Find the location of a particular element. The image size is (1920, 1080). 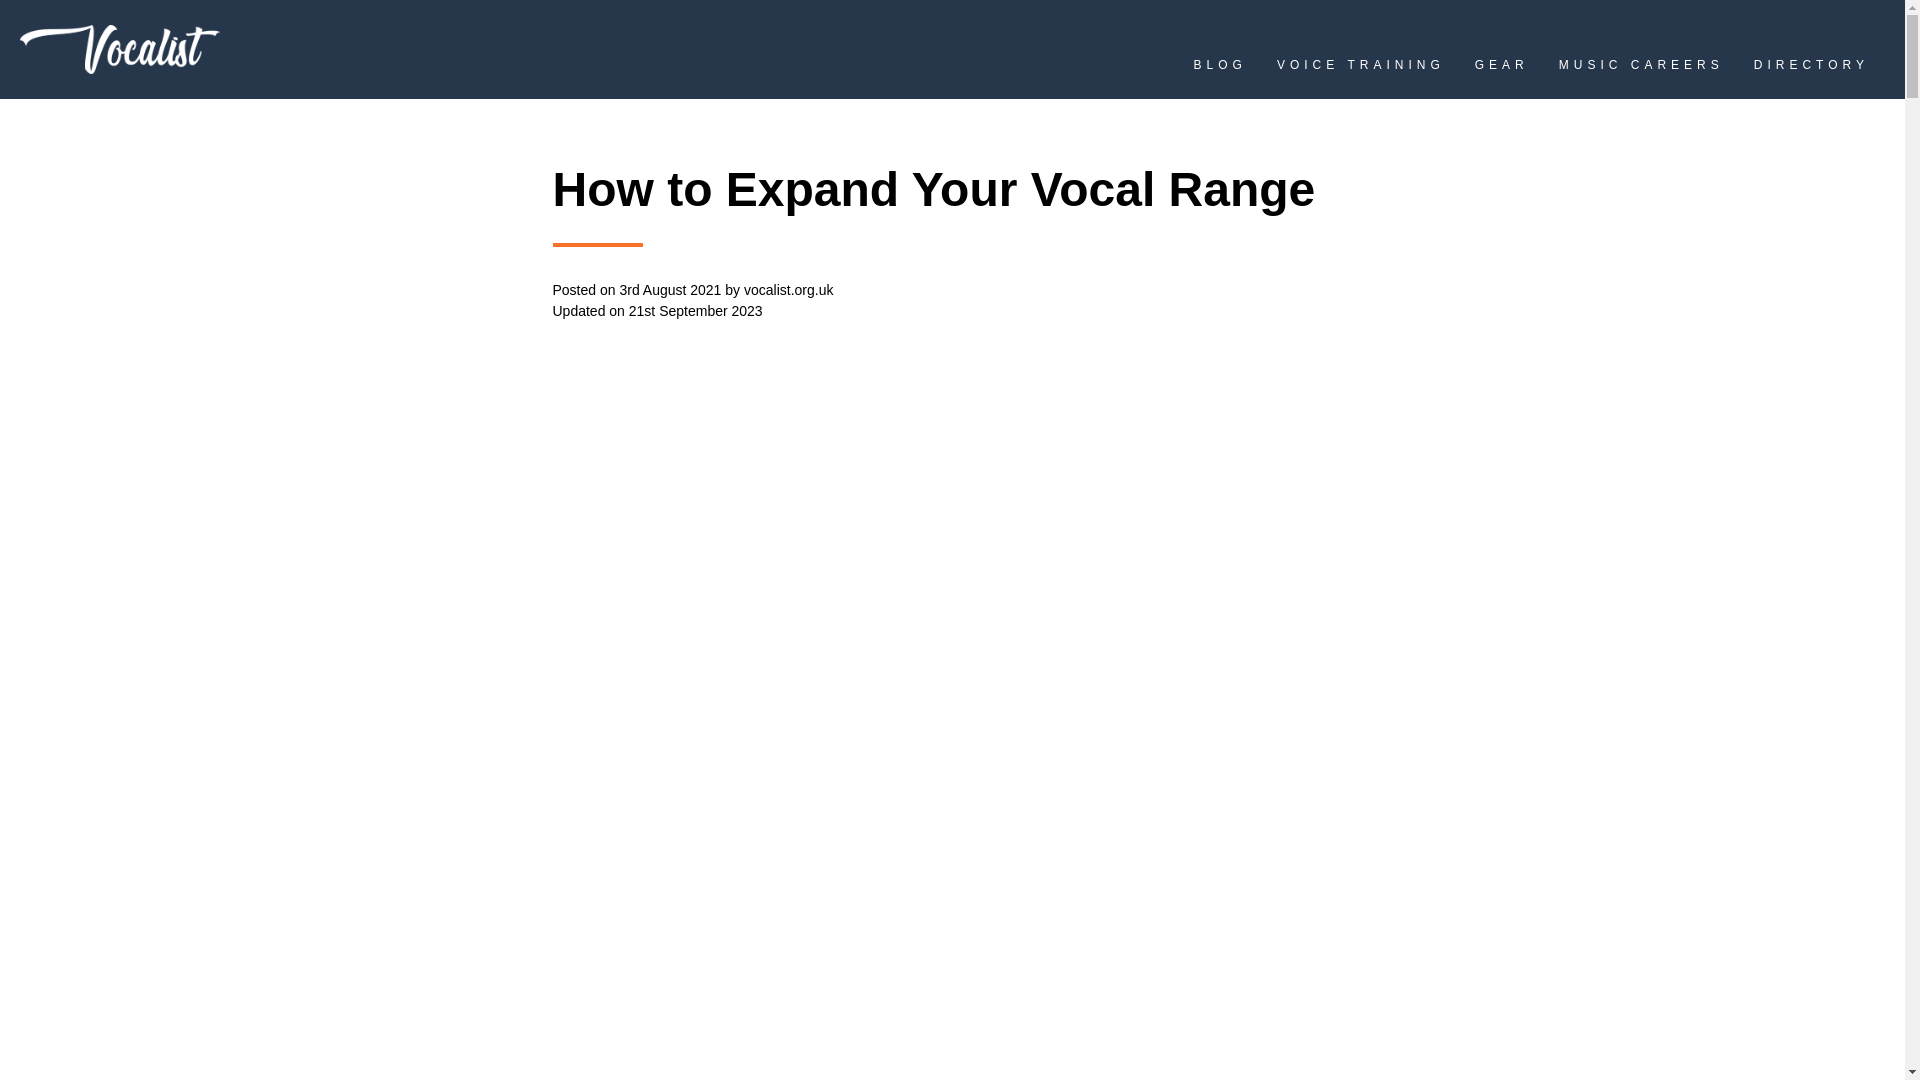

DIRECTORY is located at coordinates (1811, 70).